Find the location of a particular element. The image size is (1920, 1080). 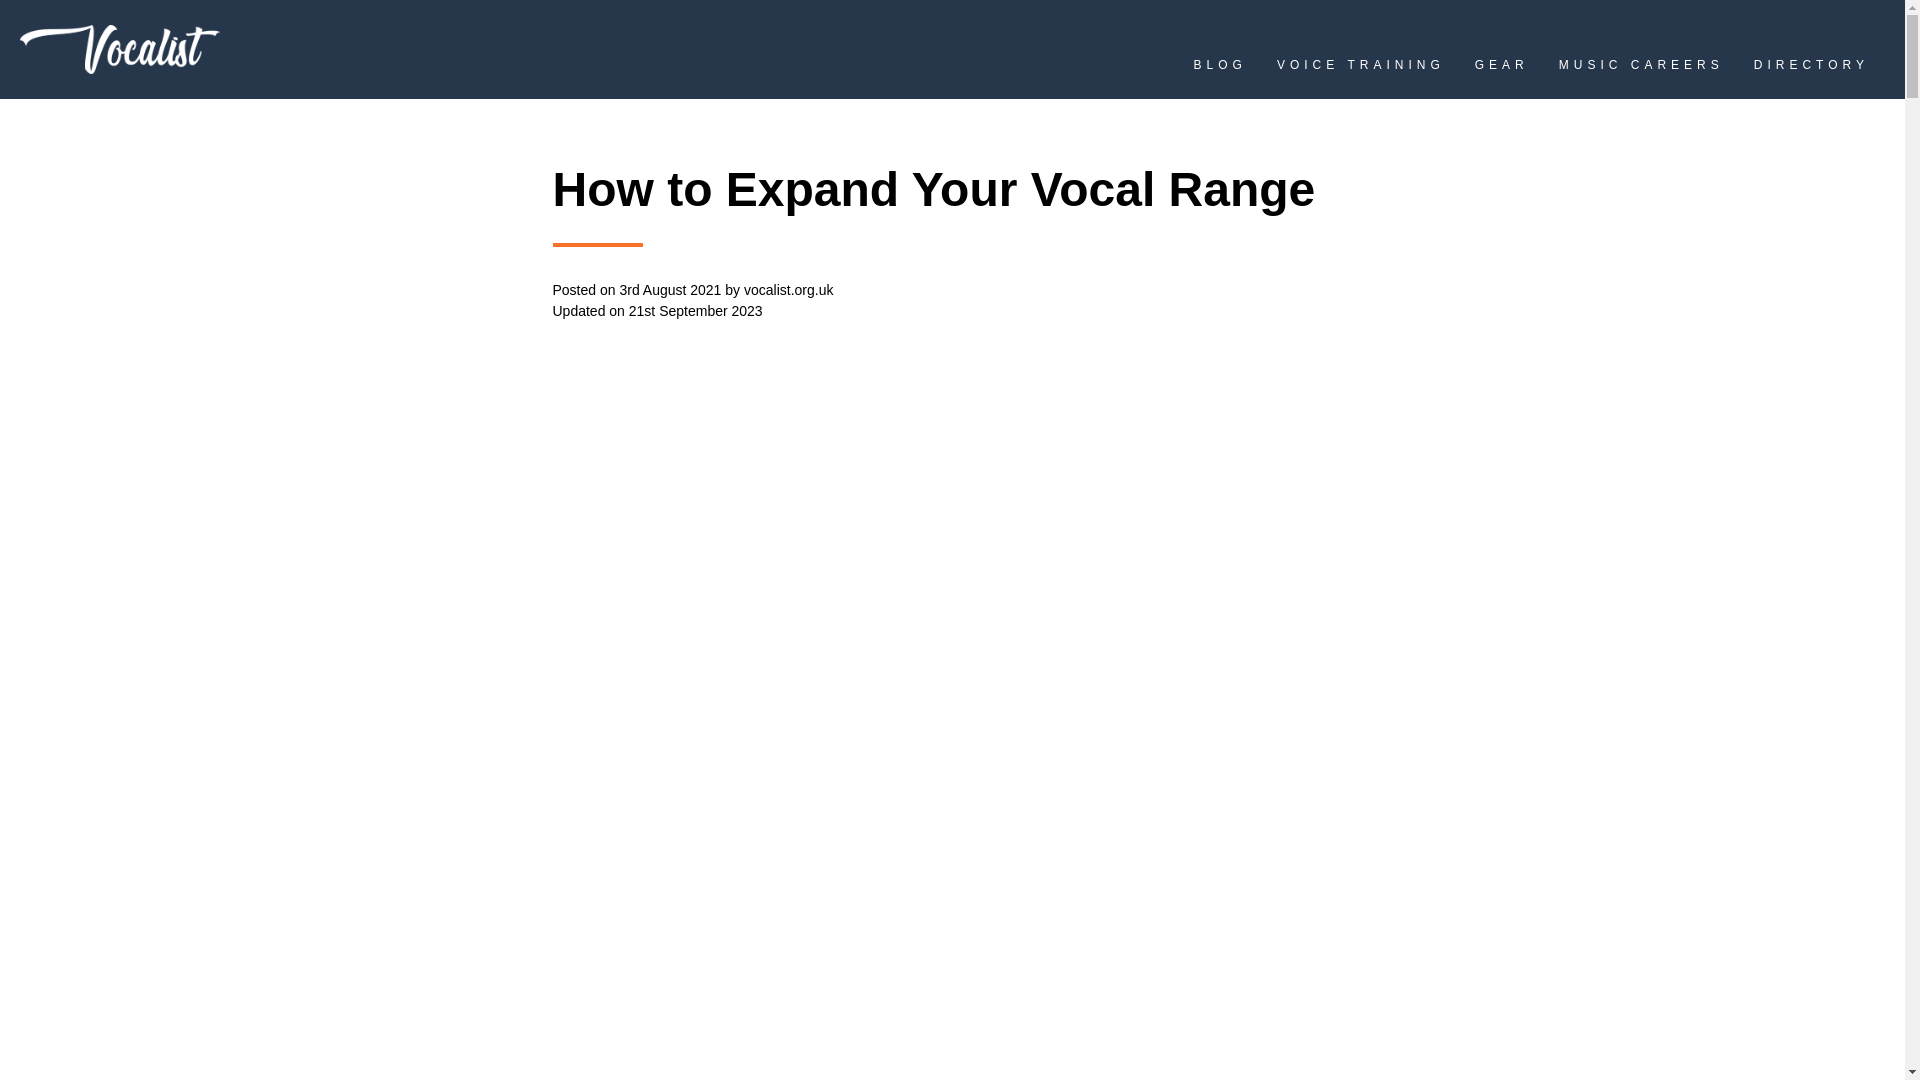

DIRECTORY is located at coordinates (1811, 70).